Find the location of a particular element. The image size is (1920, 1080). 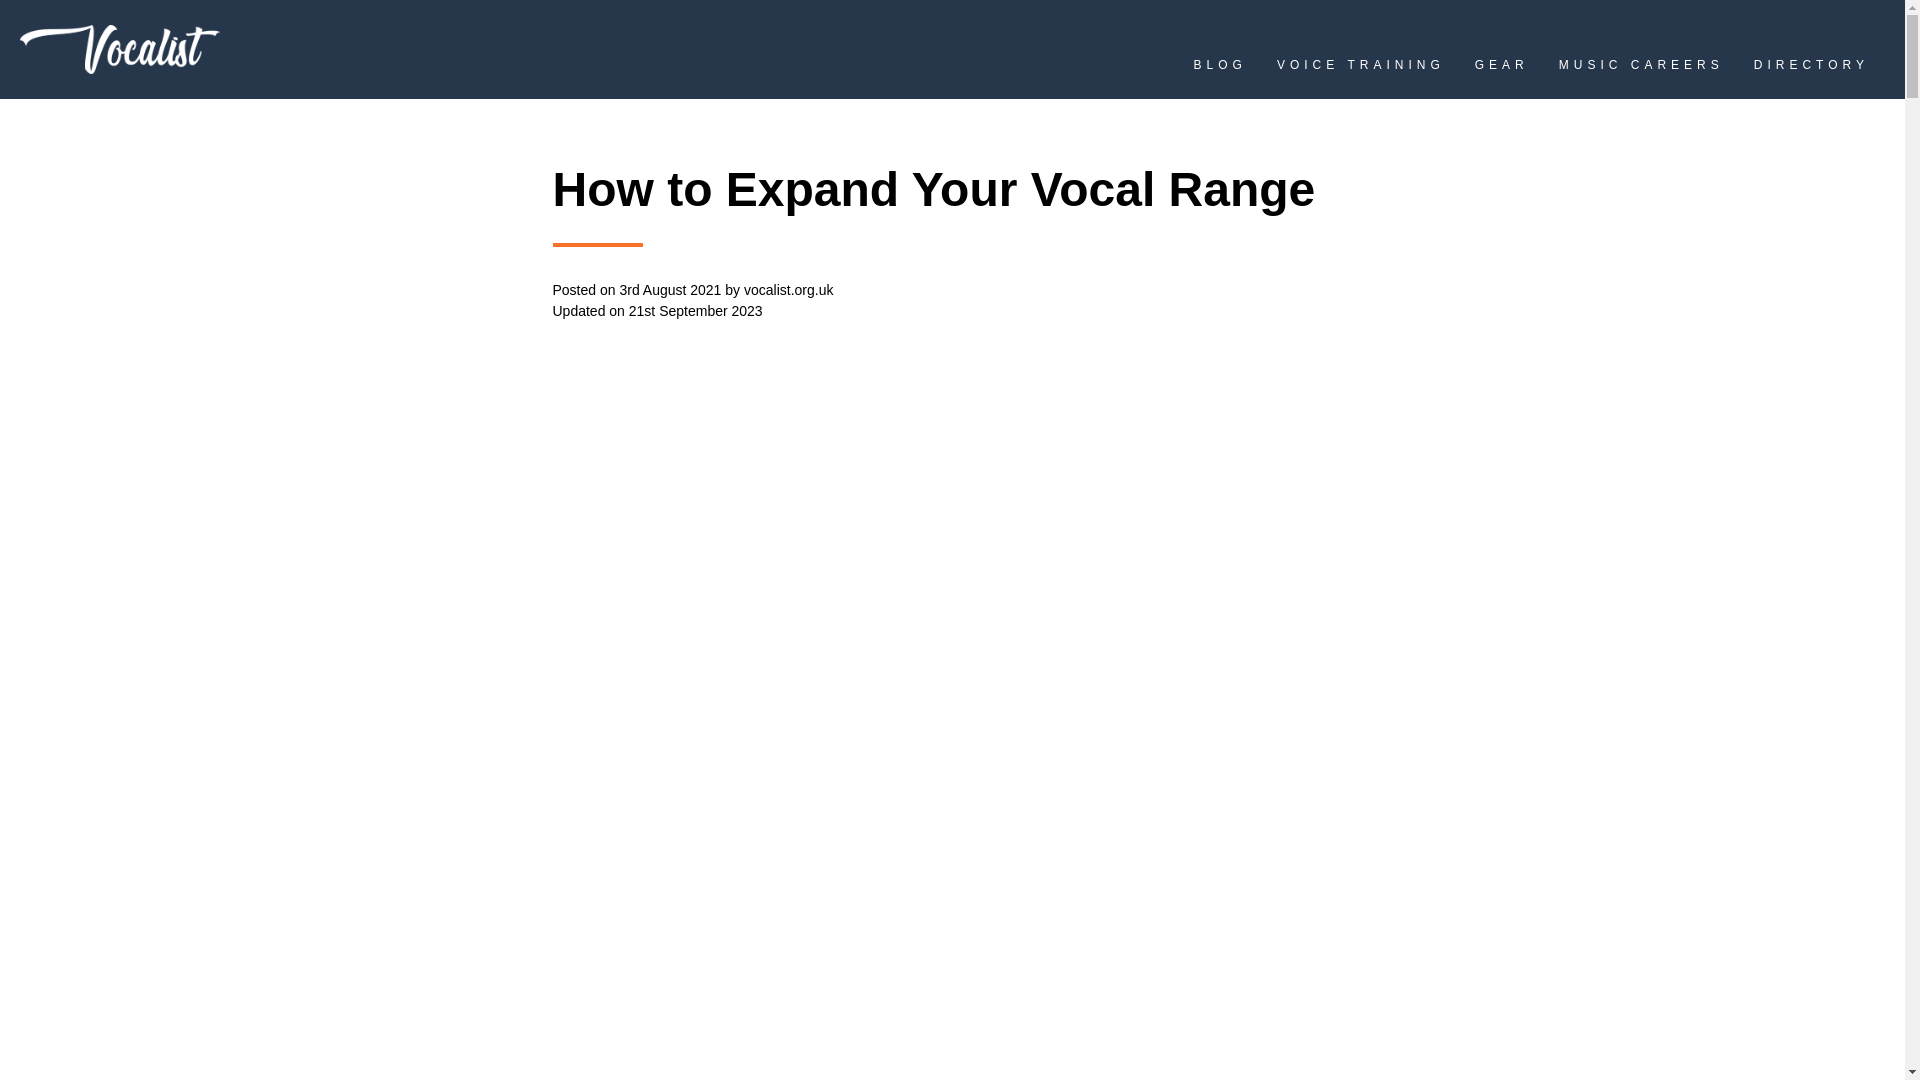

DIRECTORY is located at coordinates (1811, 70).